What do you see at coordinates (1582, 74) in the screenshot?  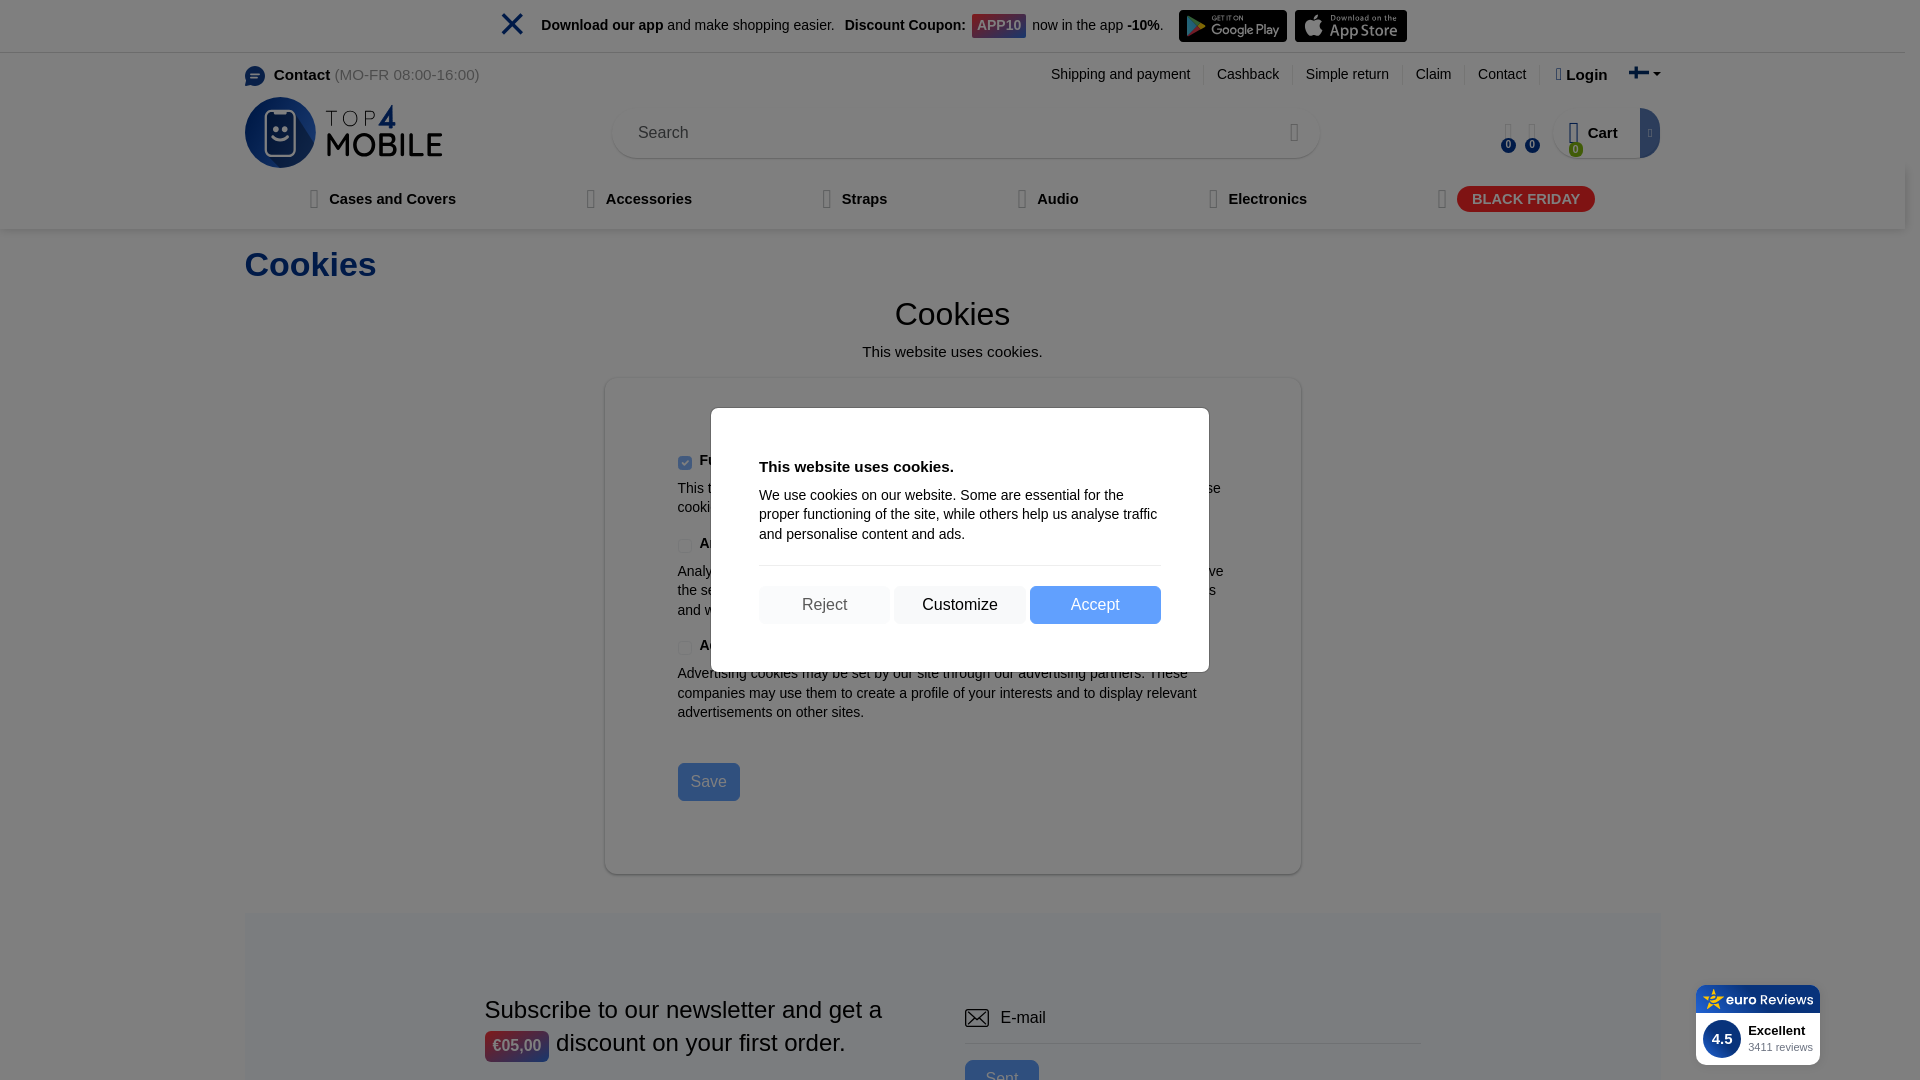 I see `Login` at bounding box center [1582, 74].